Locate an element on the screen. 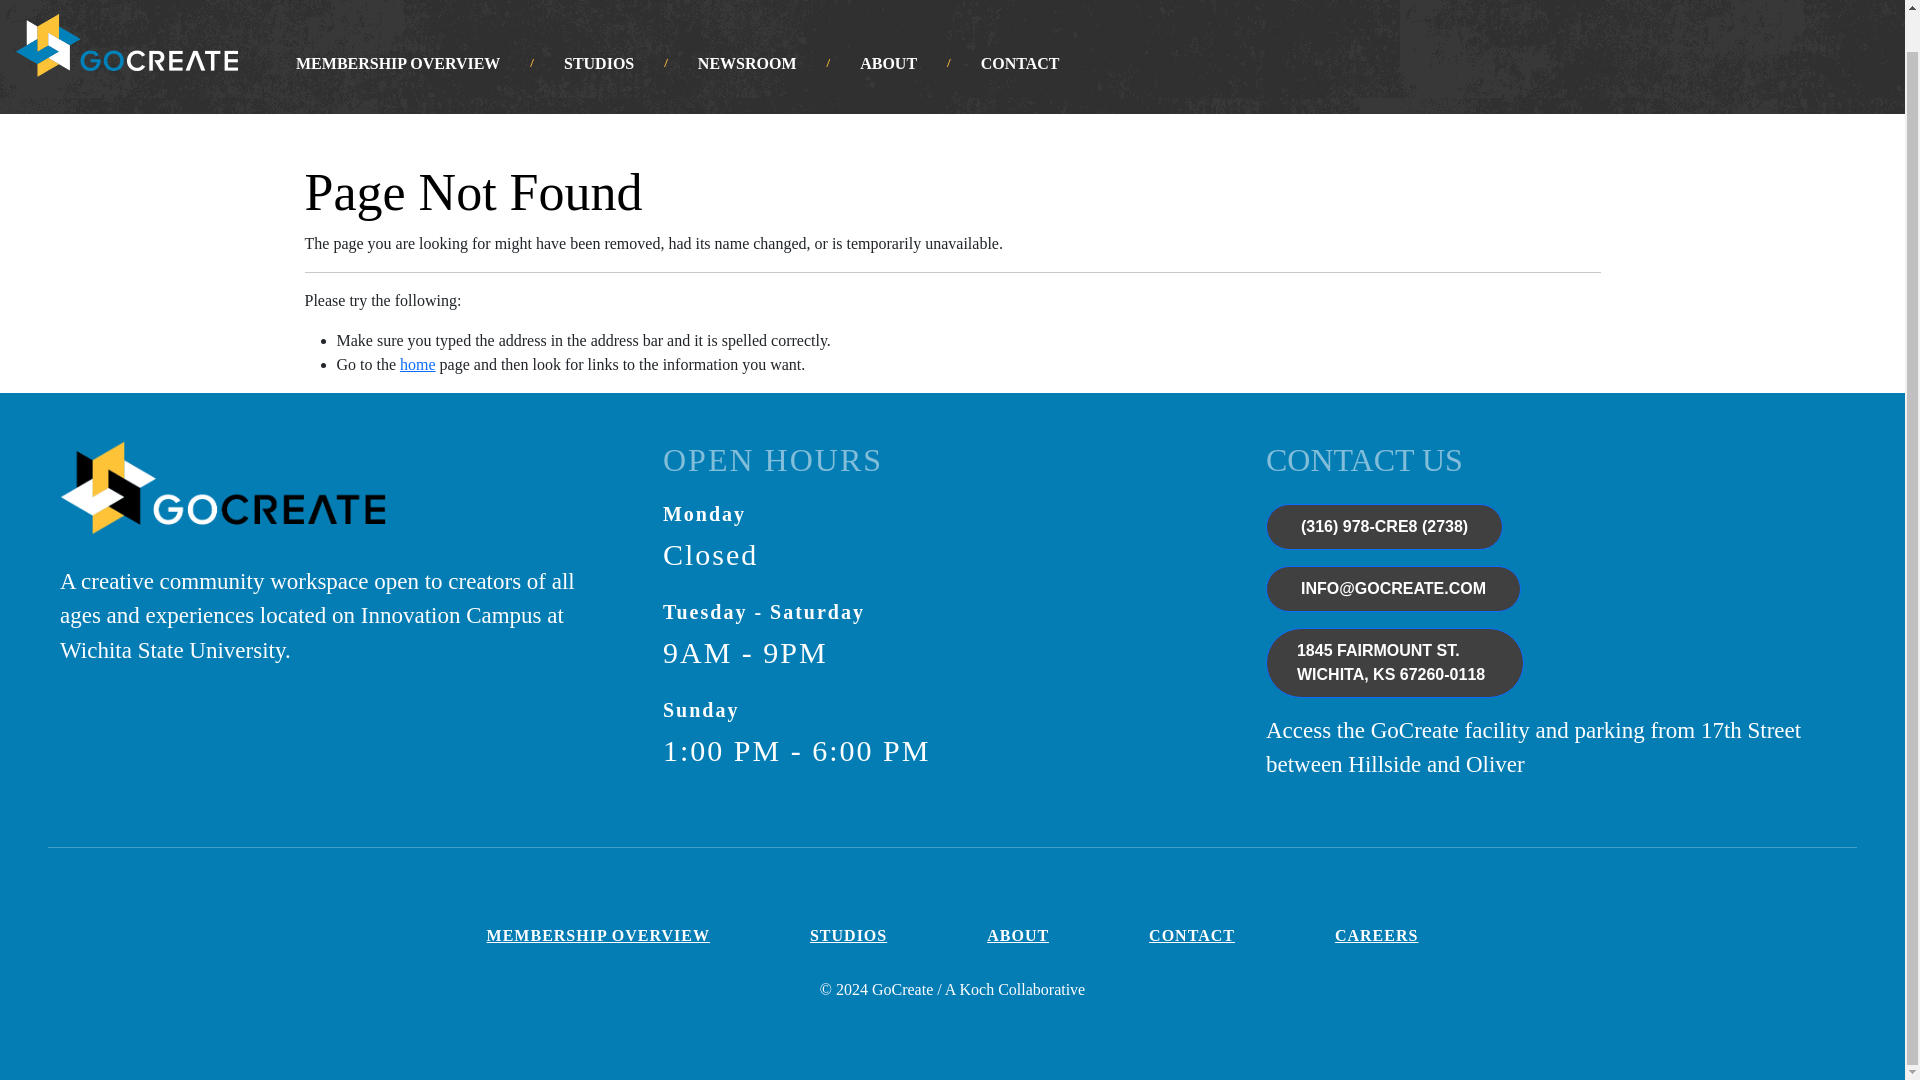 The width and height of the screenshot is (1920, 1080). MEMBERSHIP OVERVIEW is located at coordinates (398, 63).